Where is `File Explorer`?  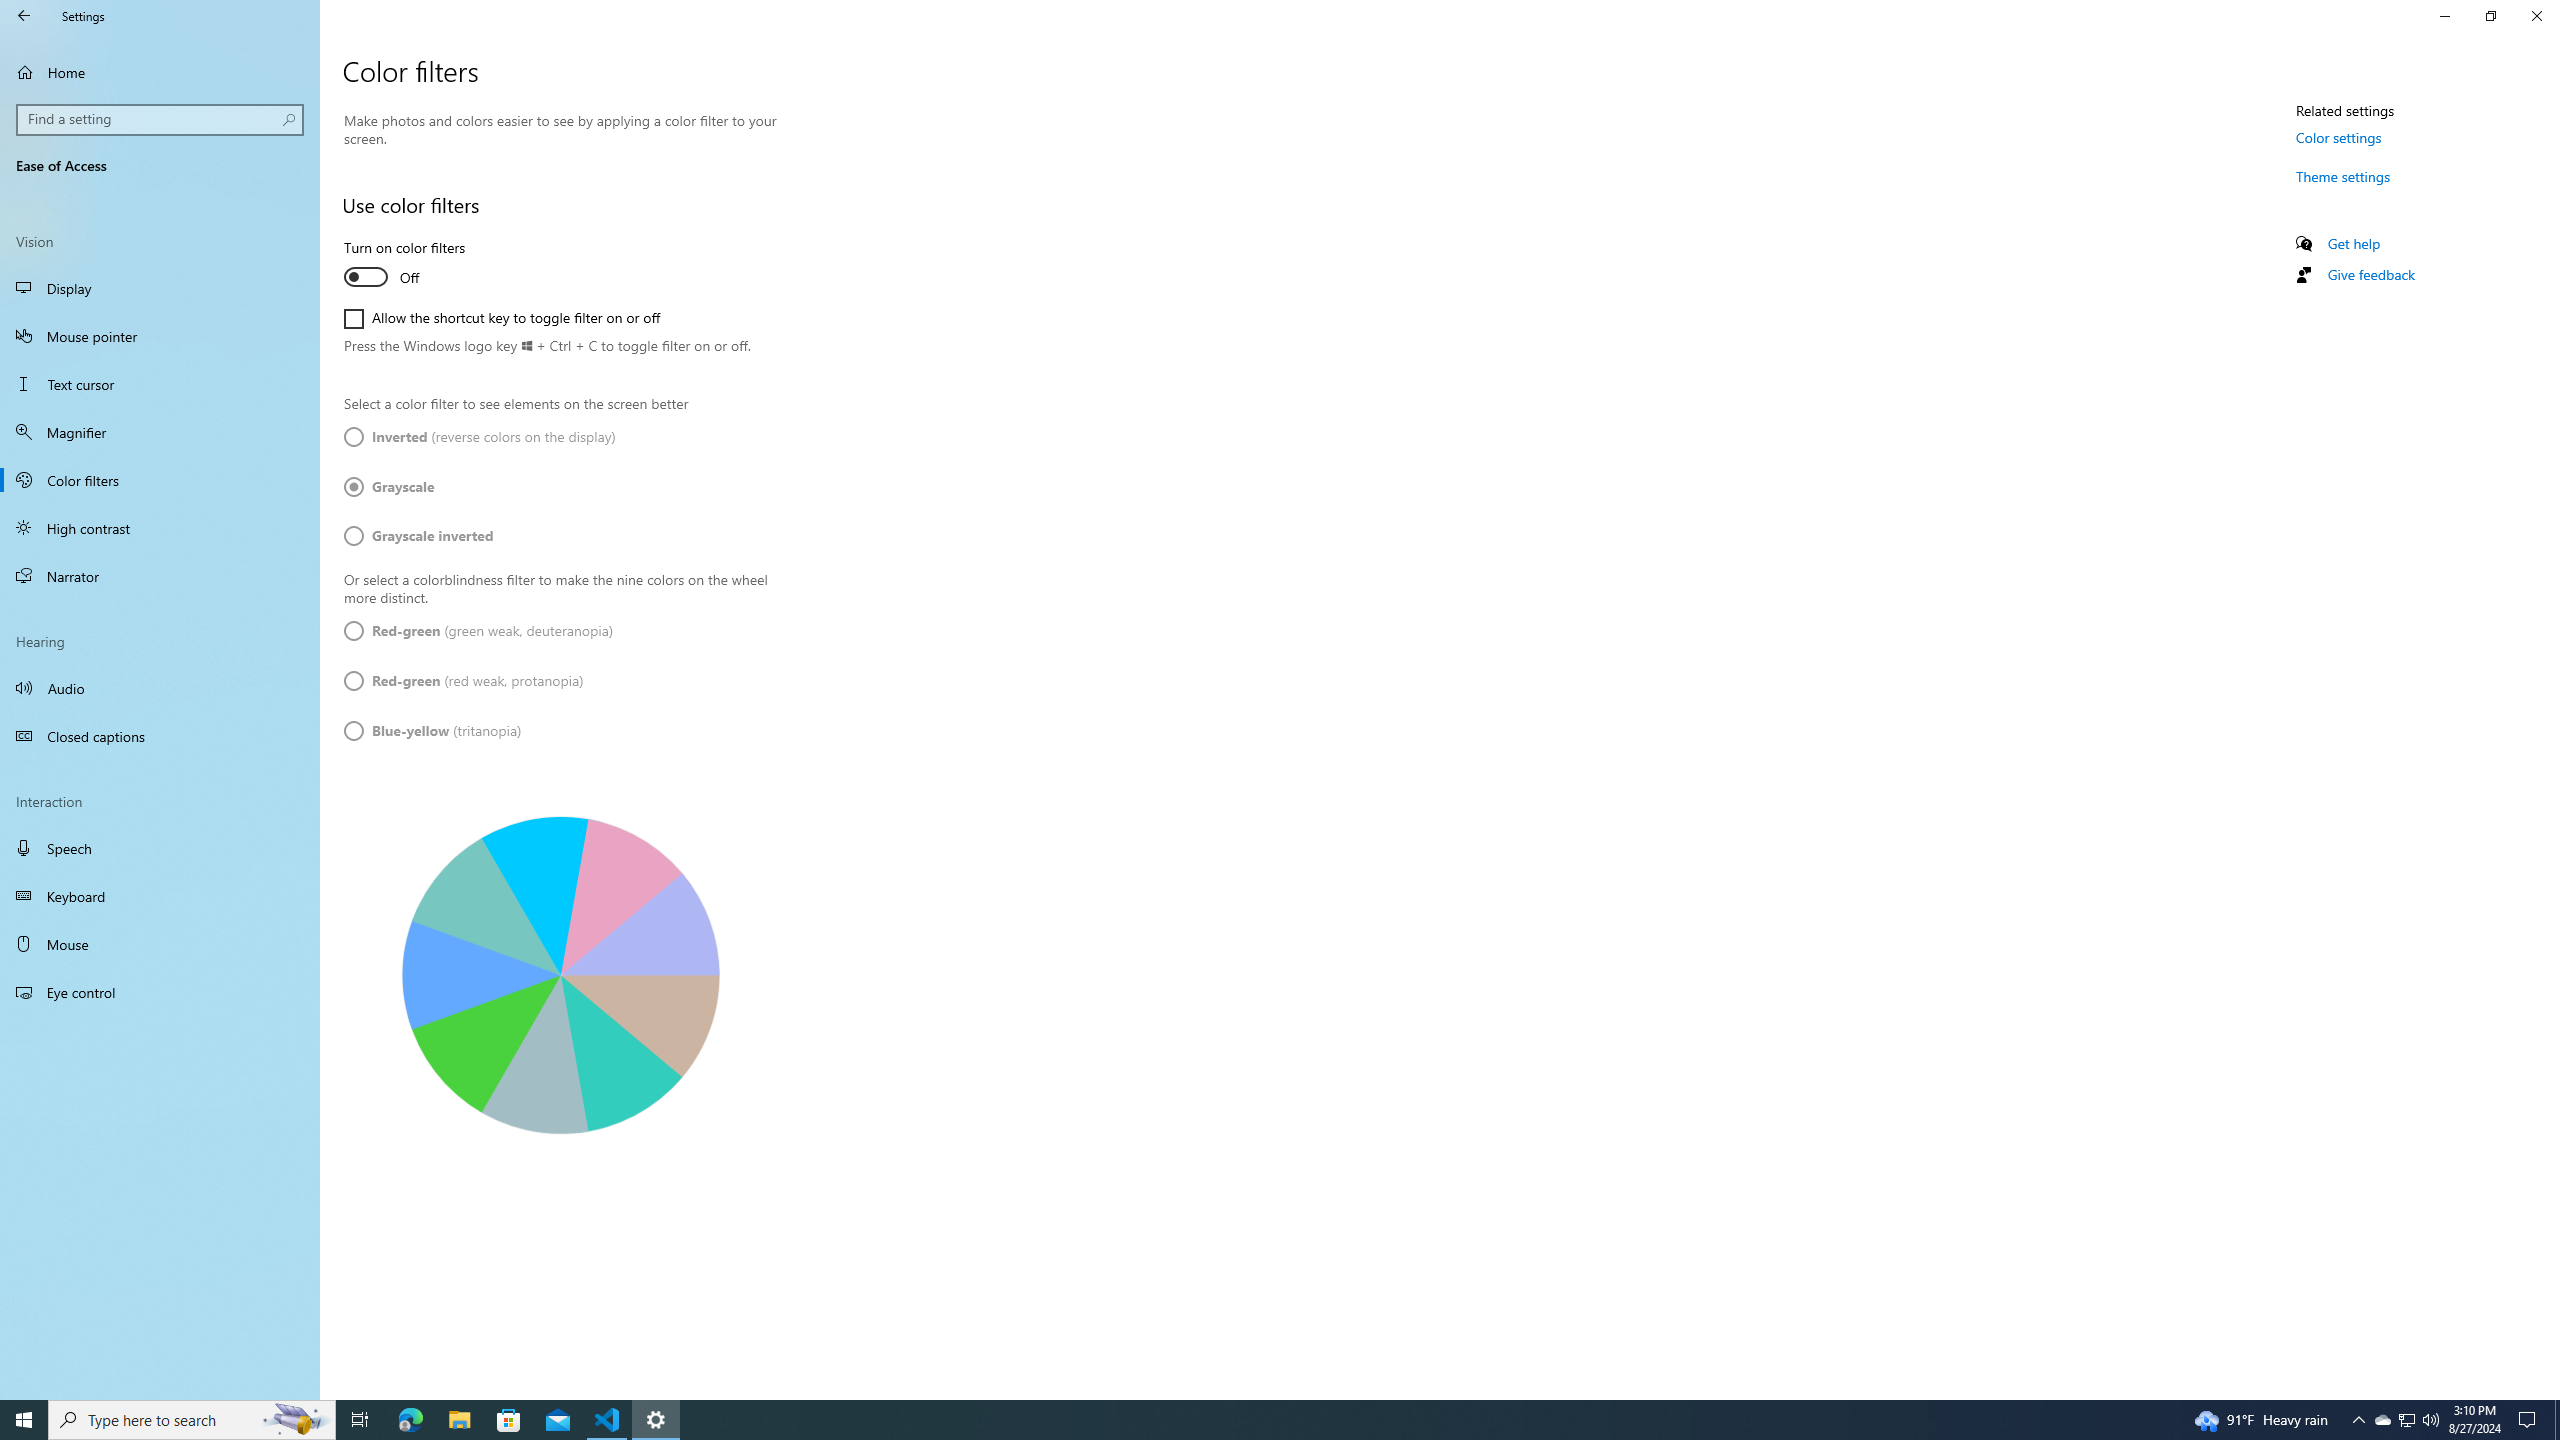
File Explorer is located at coordinates (459, 1420).